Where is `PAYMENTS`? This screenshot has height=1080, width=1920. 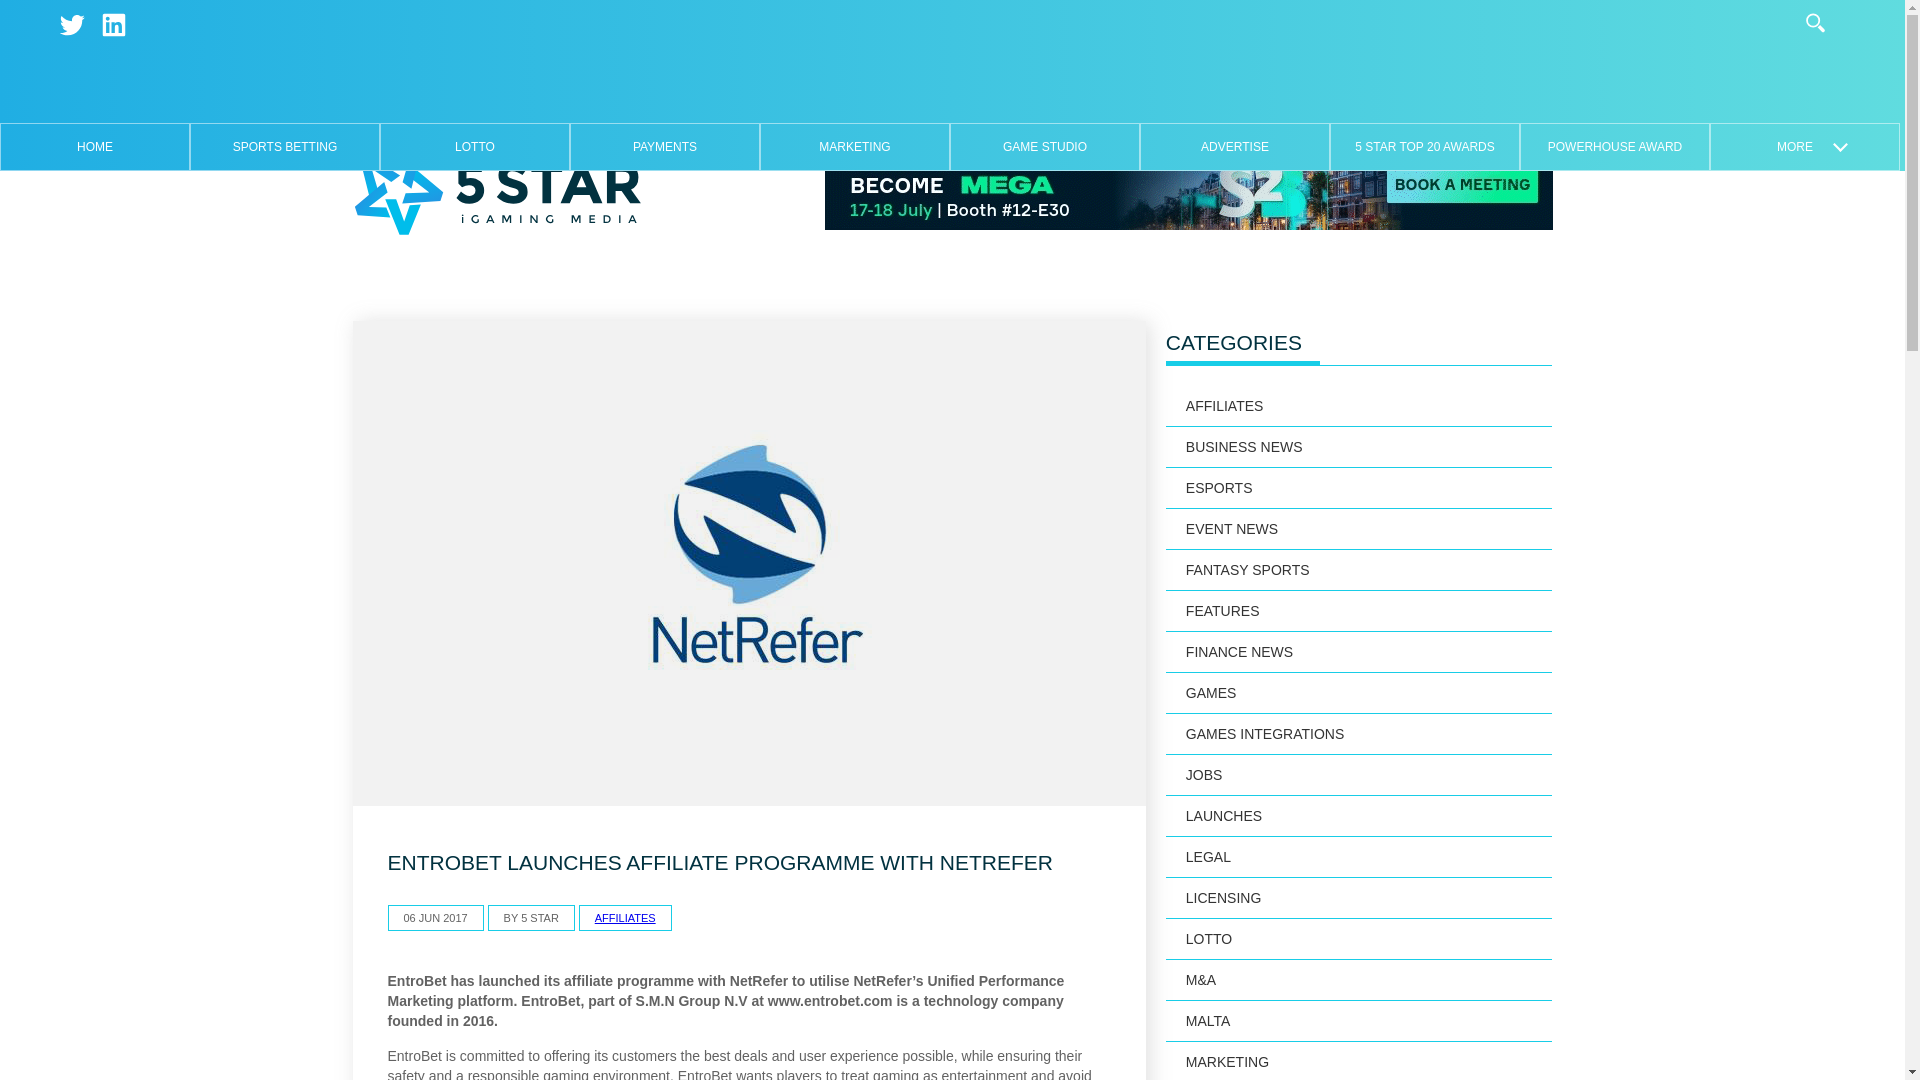
PAYMENTS is located at coordinates (664, 146).